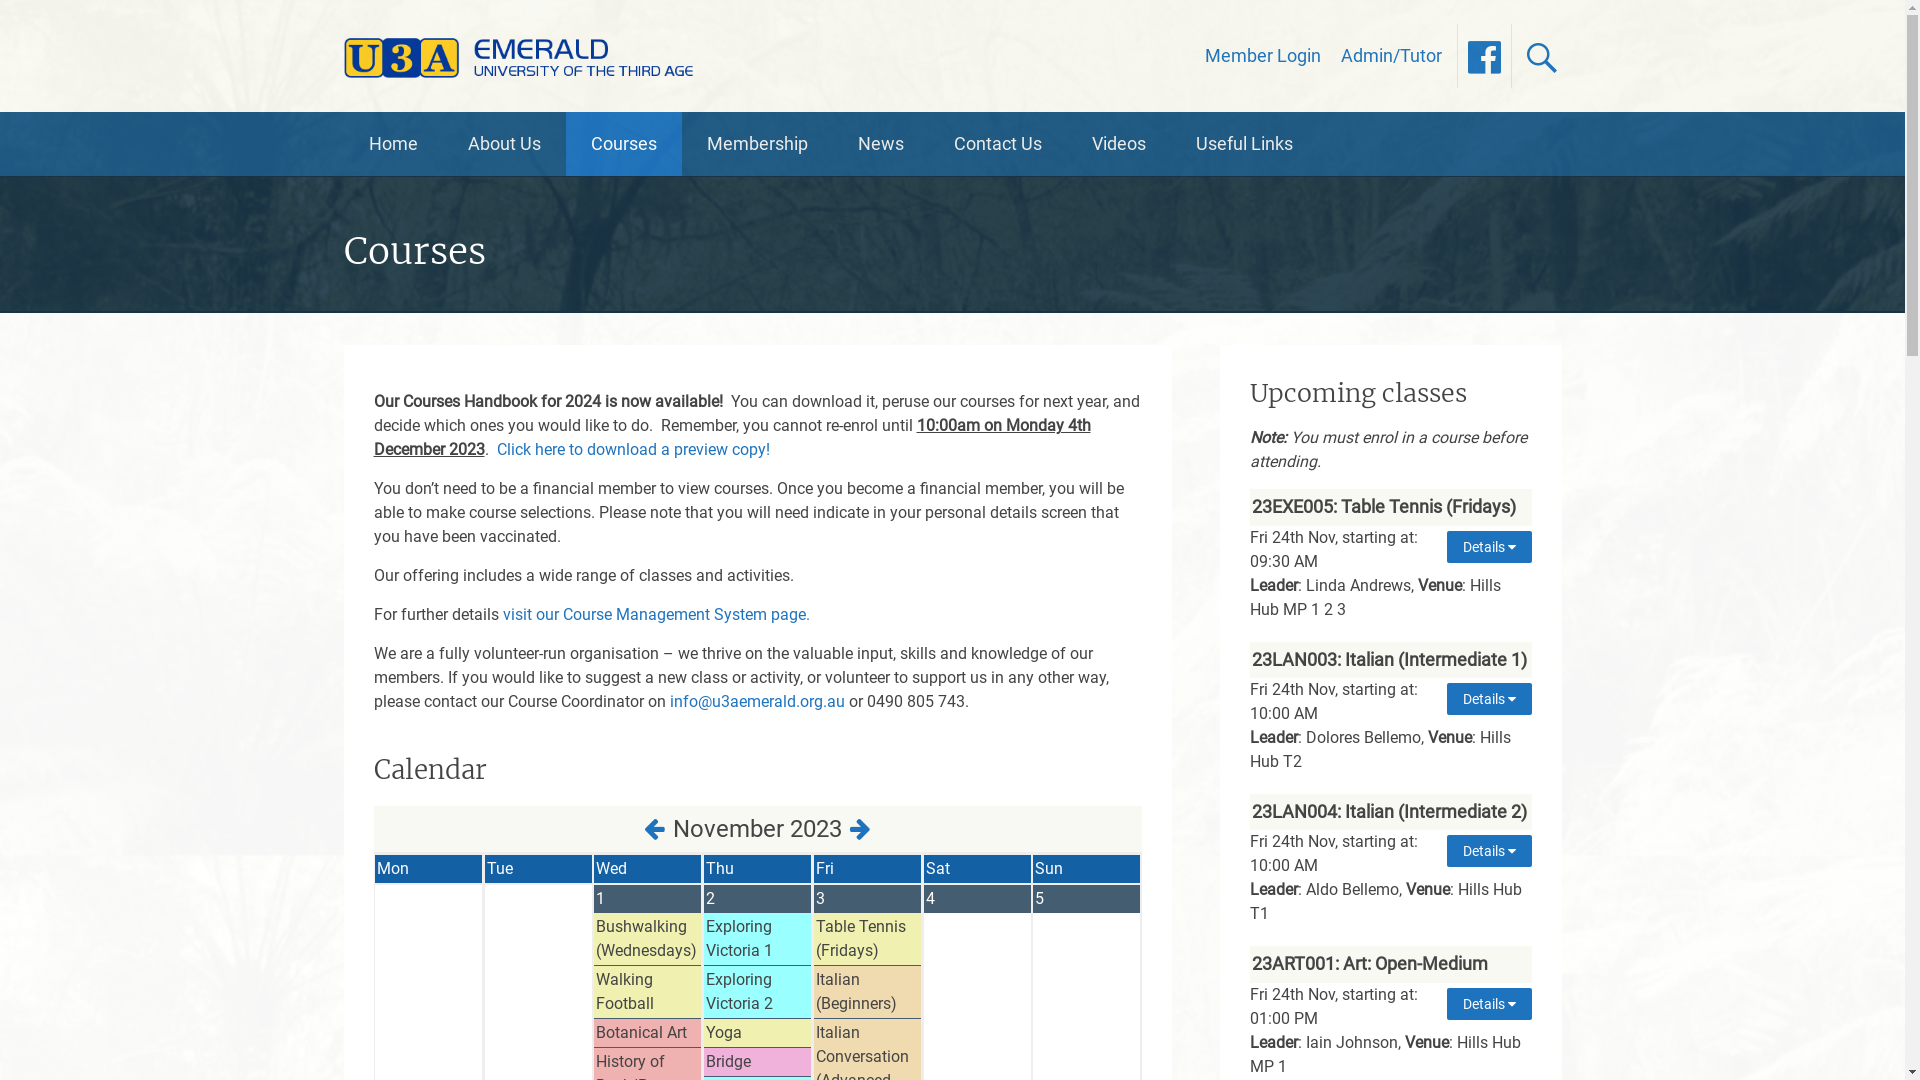 The image size is (1920, 1080). I want to click on Admin/Tutor, so click(1390, 56).